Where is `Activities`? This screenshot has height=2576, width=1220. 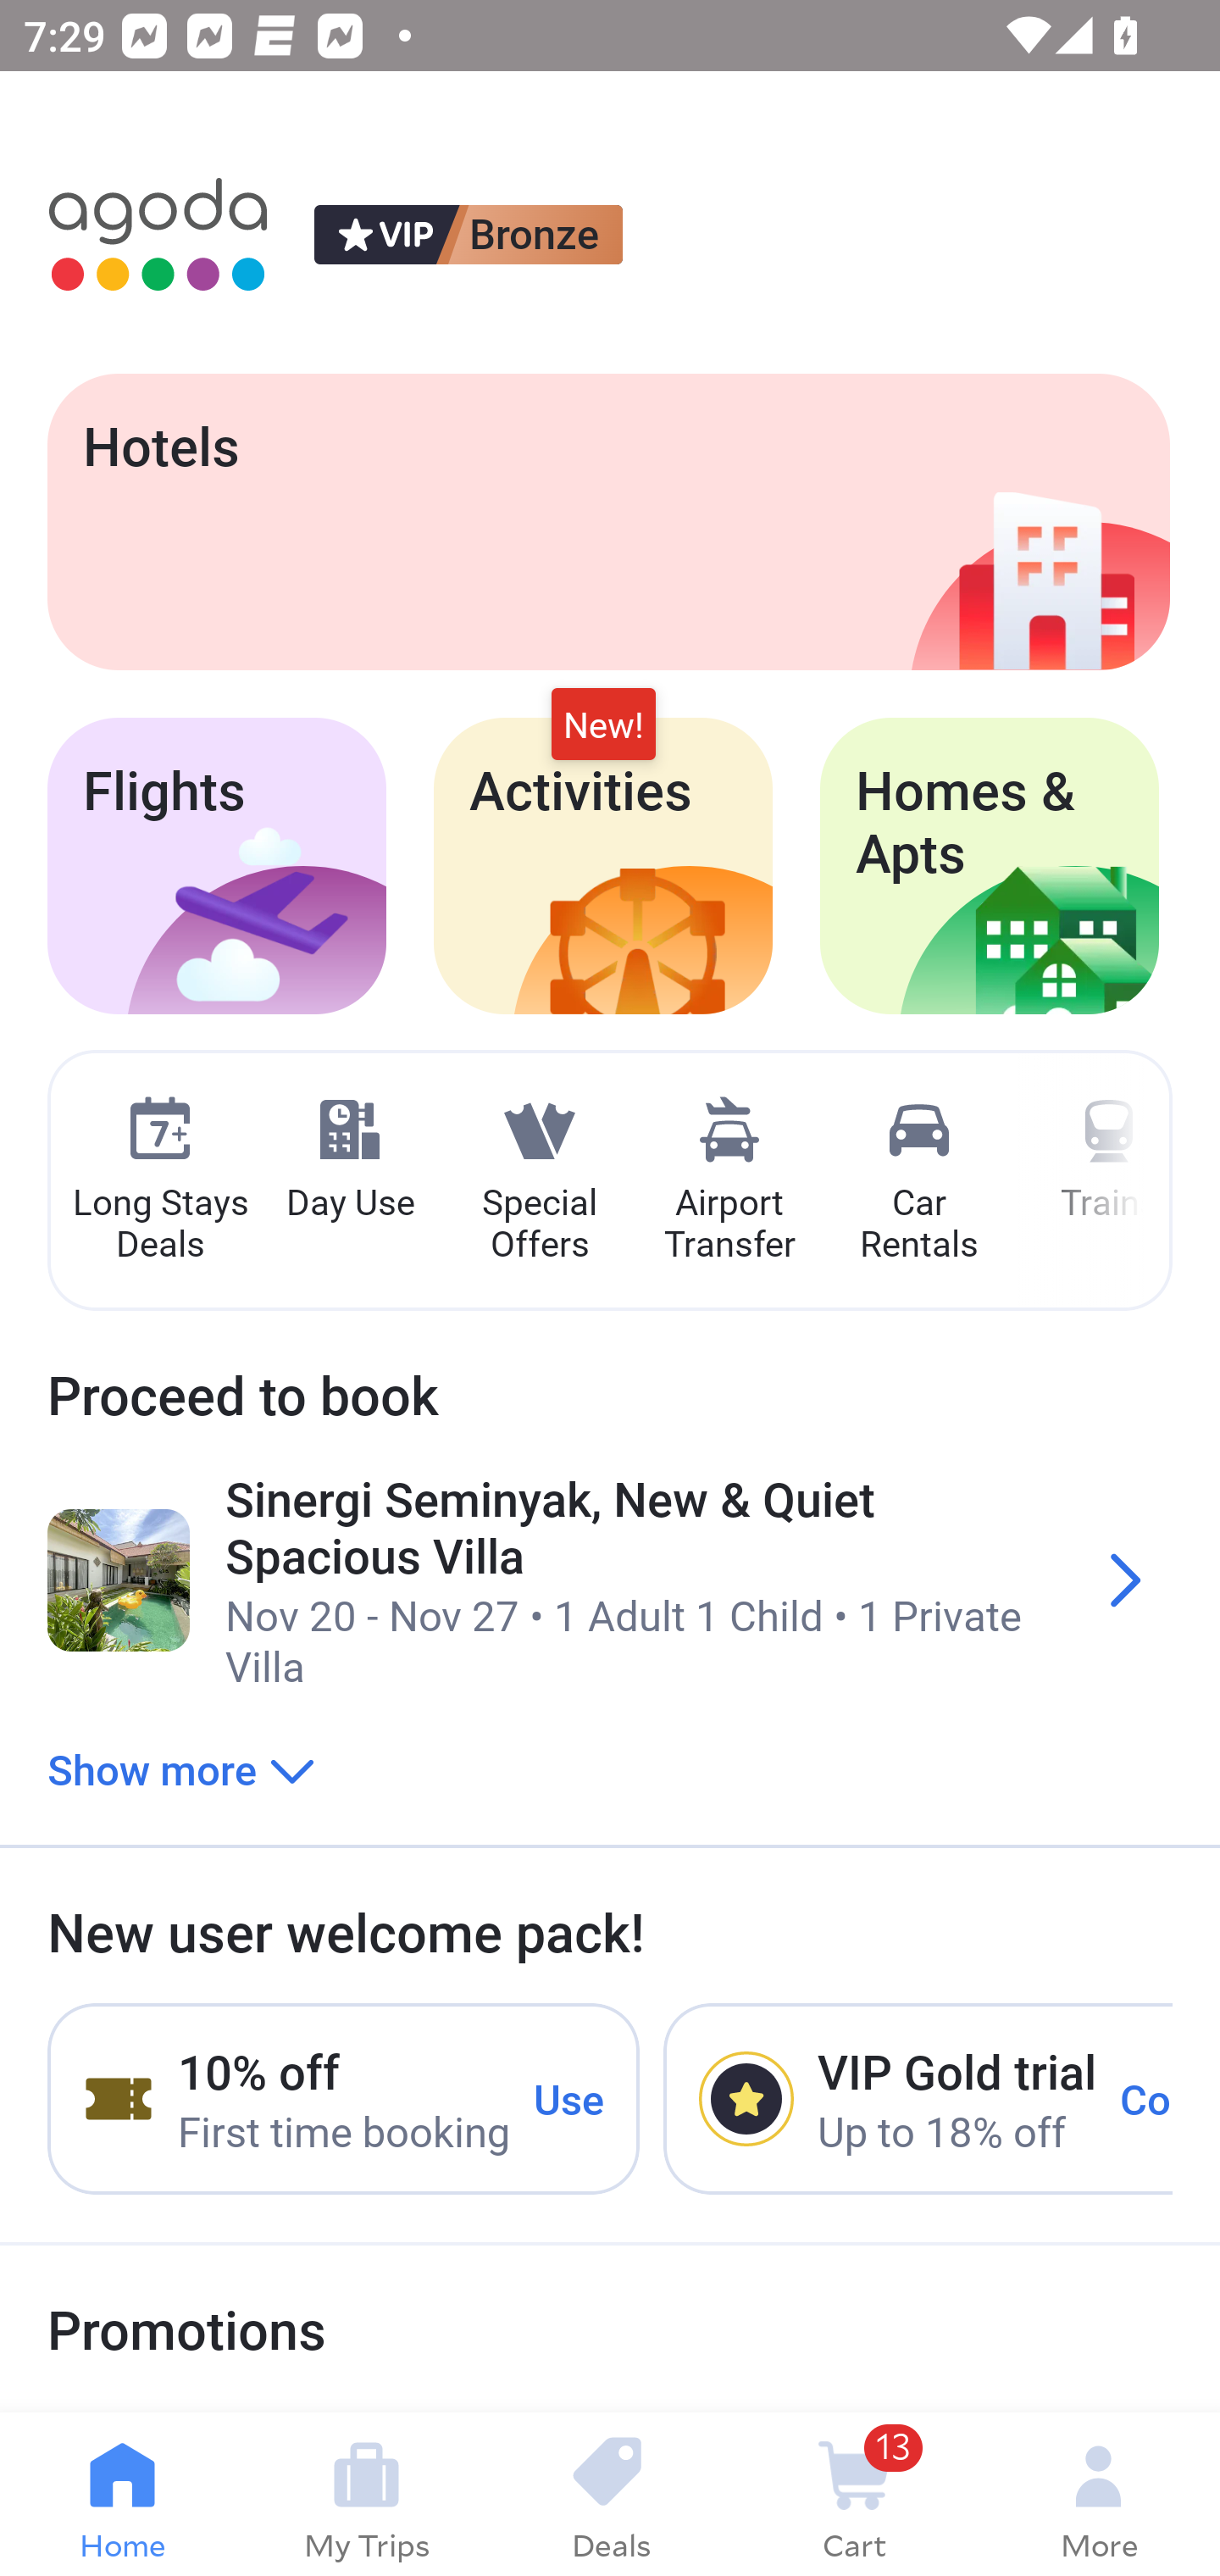
Activities is located at coordinates (603, 866).